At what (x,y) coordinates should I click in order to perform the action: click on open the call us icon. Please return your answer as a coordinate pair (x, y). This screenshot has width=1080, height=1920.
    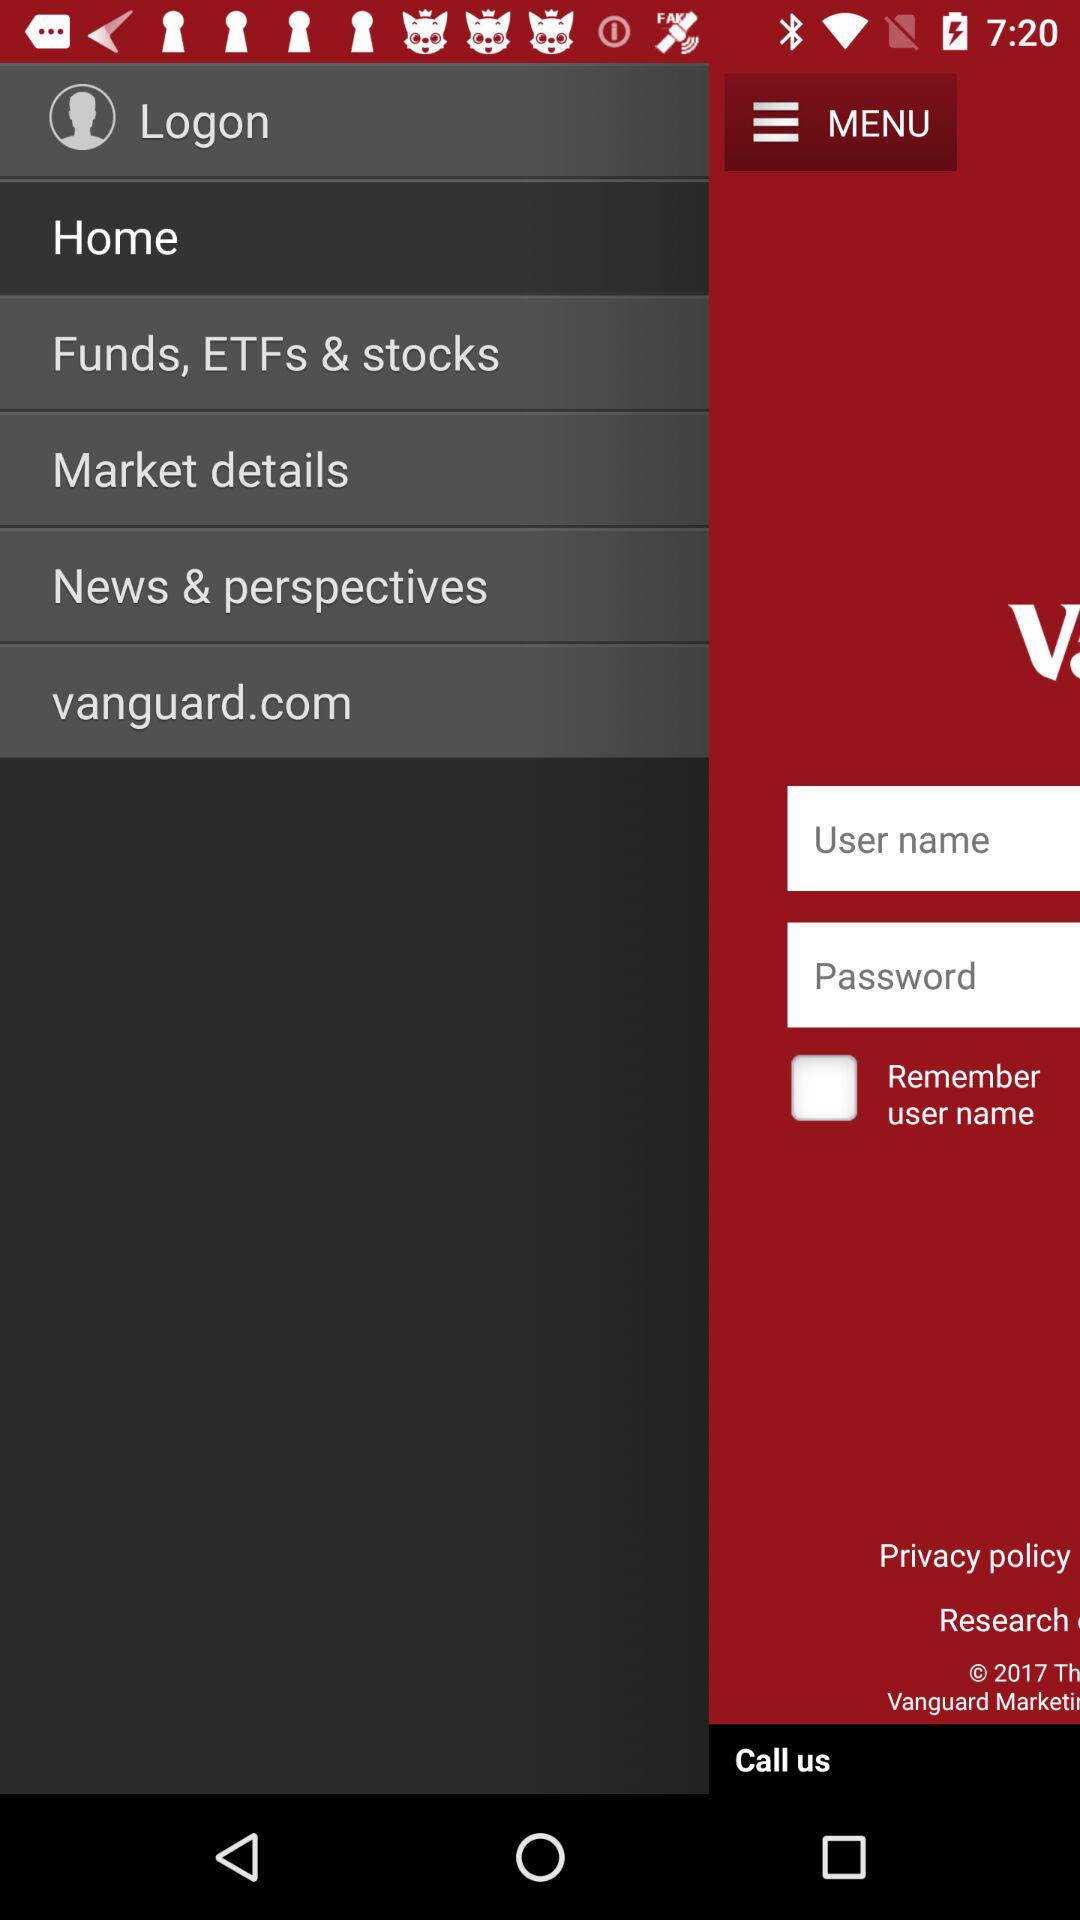
    Looking at the image, I should click on (783, 1758).